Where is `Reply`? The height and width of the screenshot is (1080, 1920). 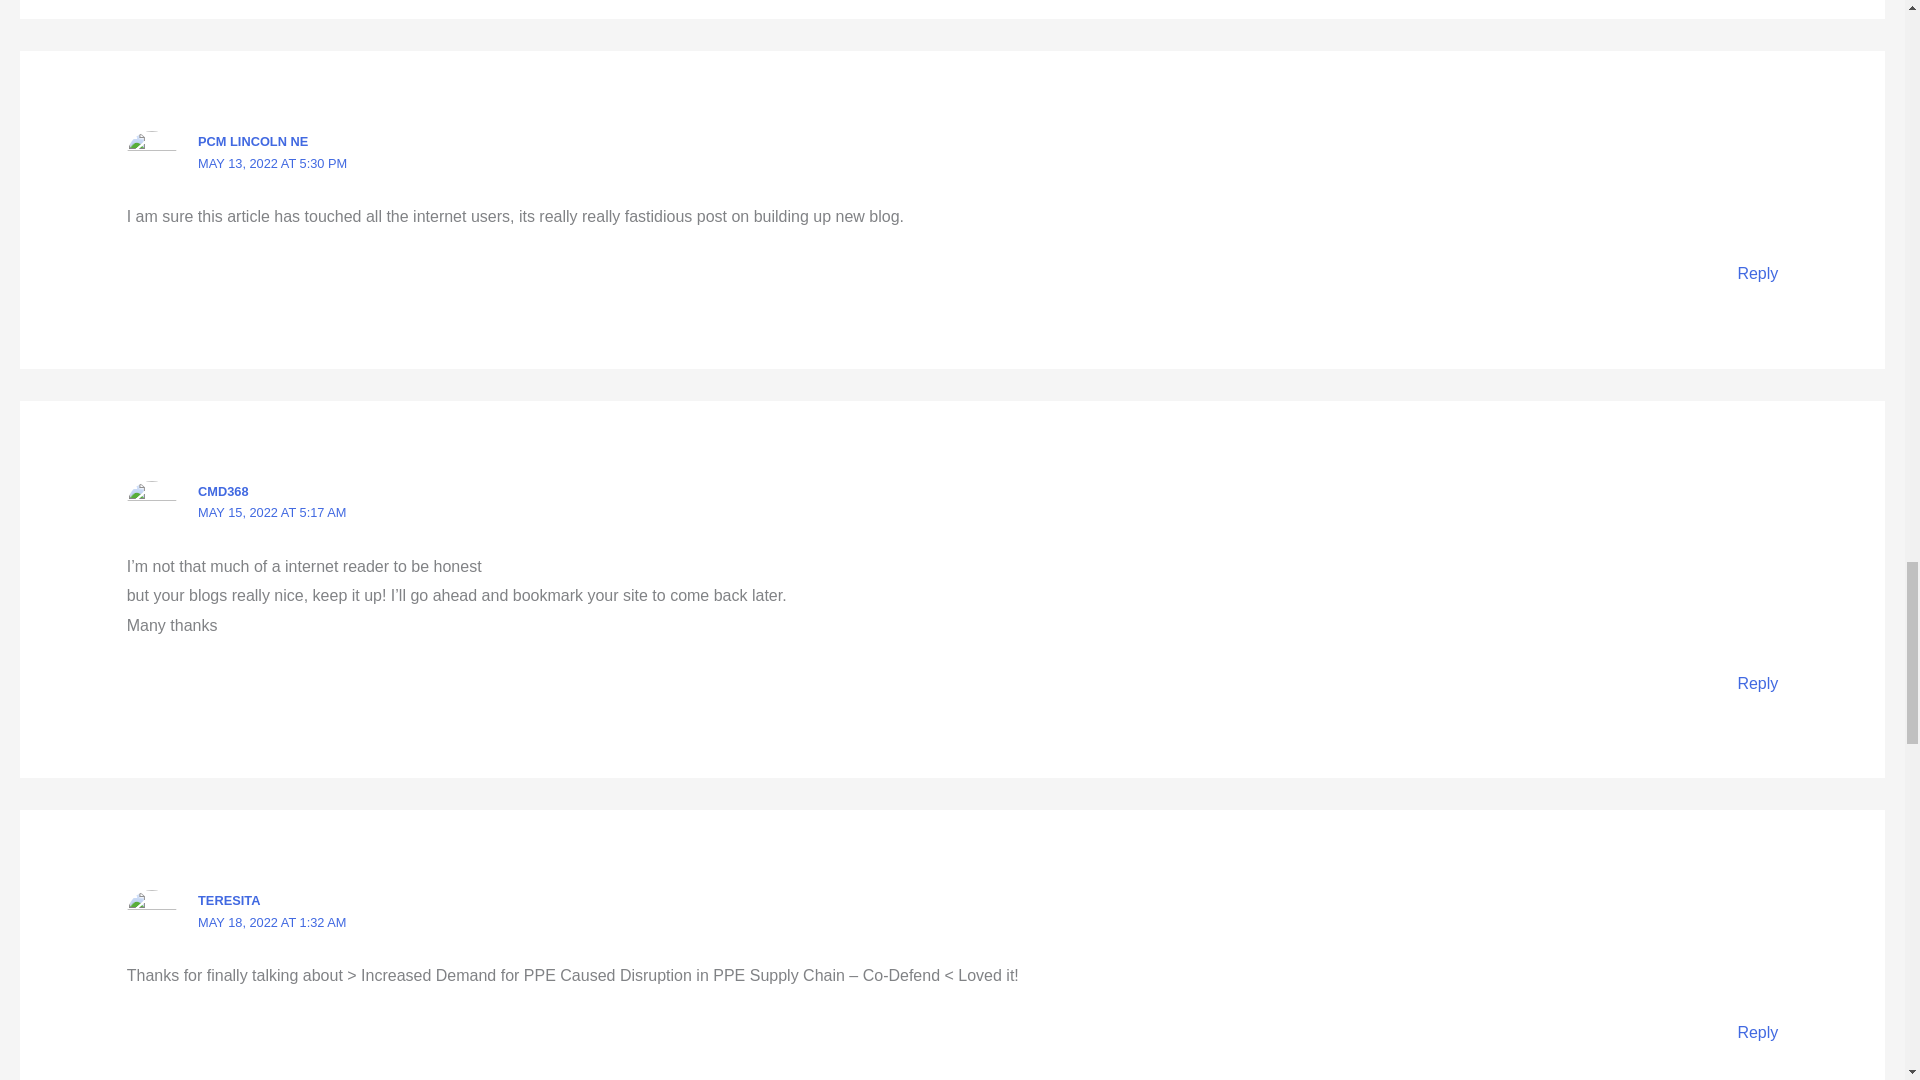 Reply is located at coordinates (1757, 272).